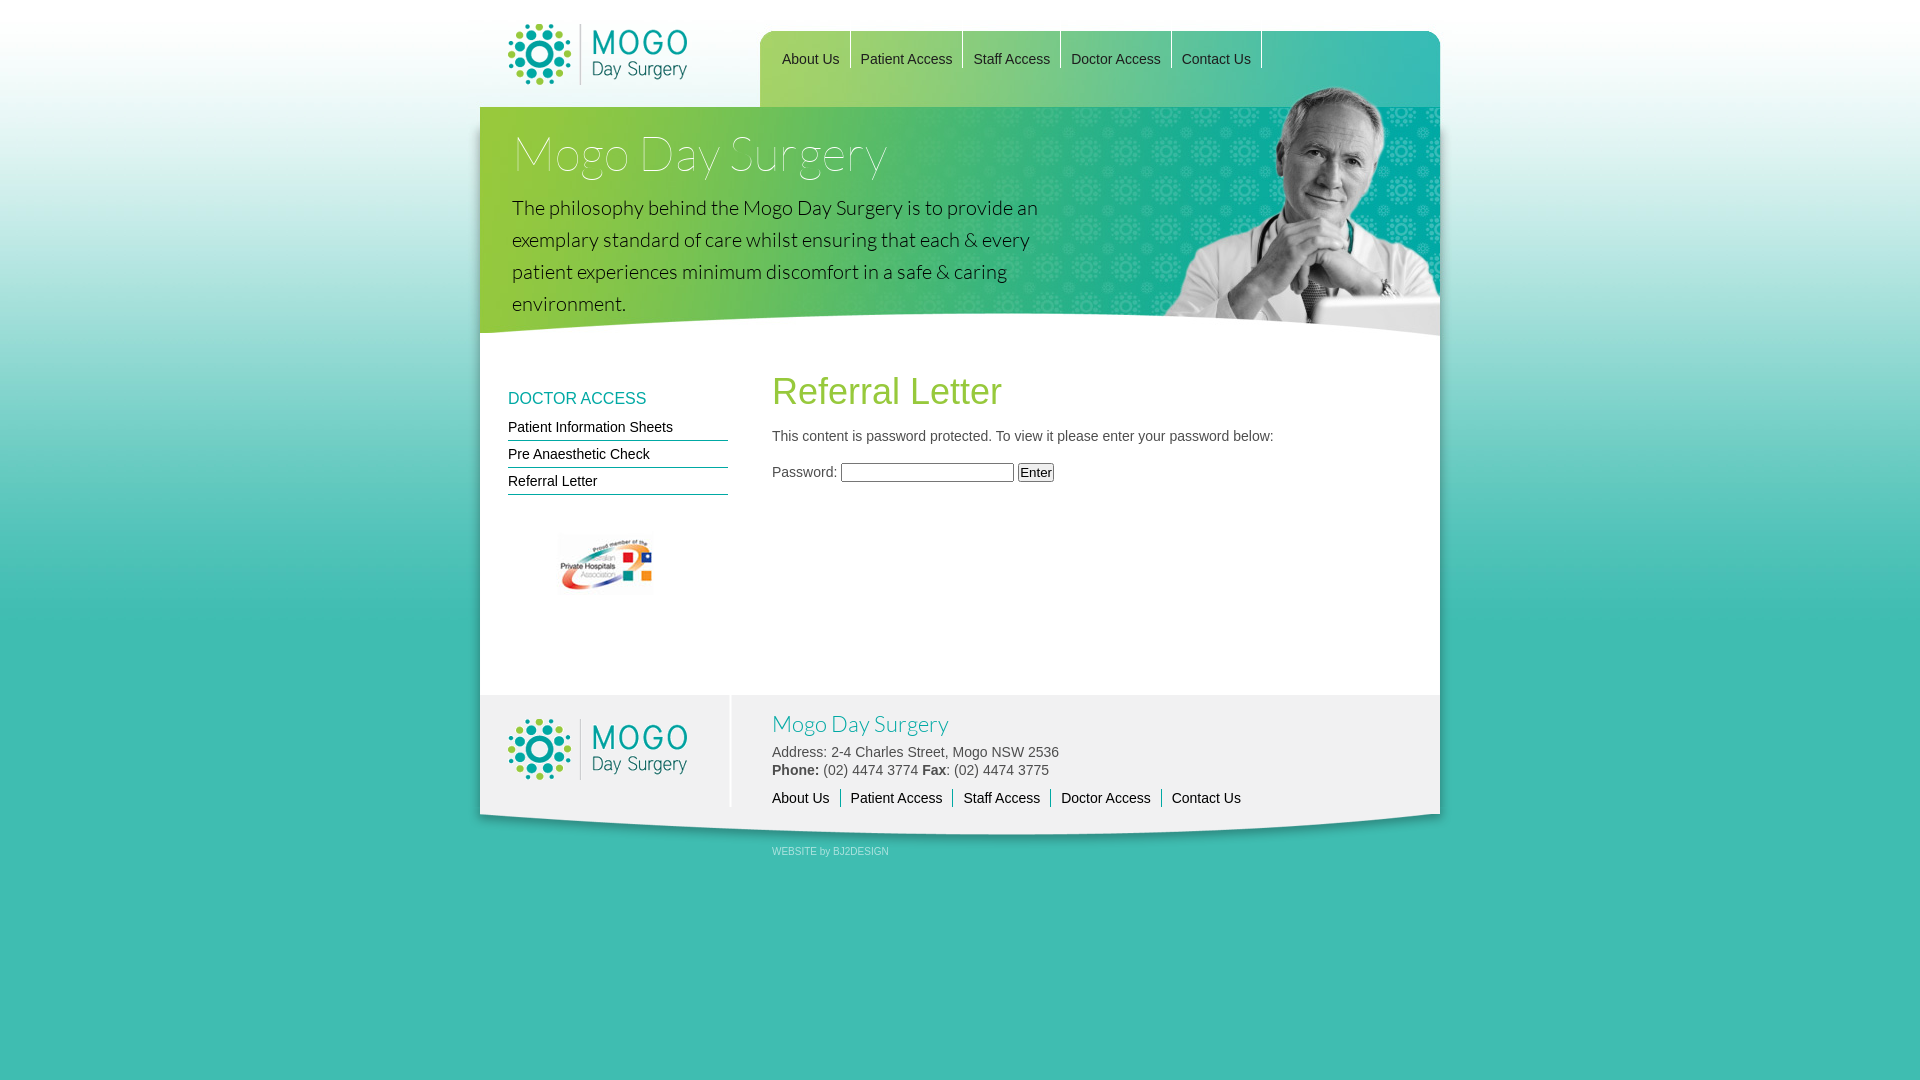  What do you see at coordinates (897, 798) in the screenshot?
I see `Patient Access` at bounding box center [897, 798].